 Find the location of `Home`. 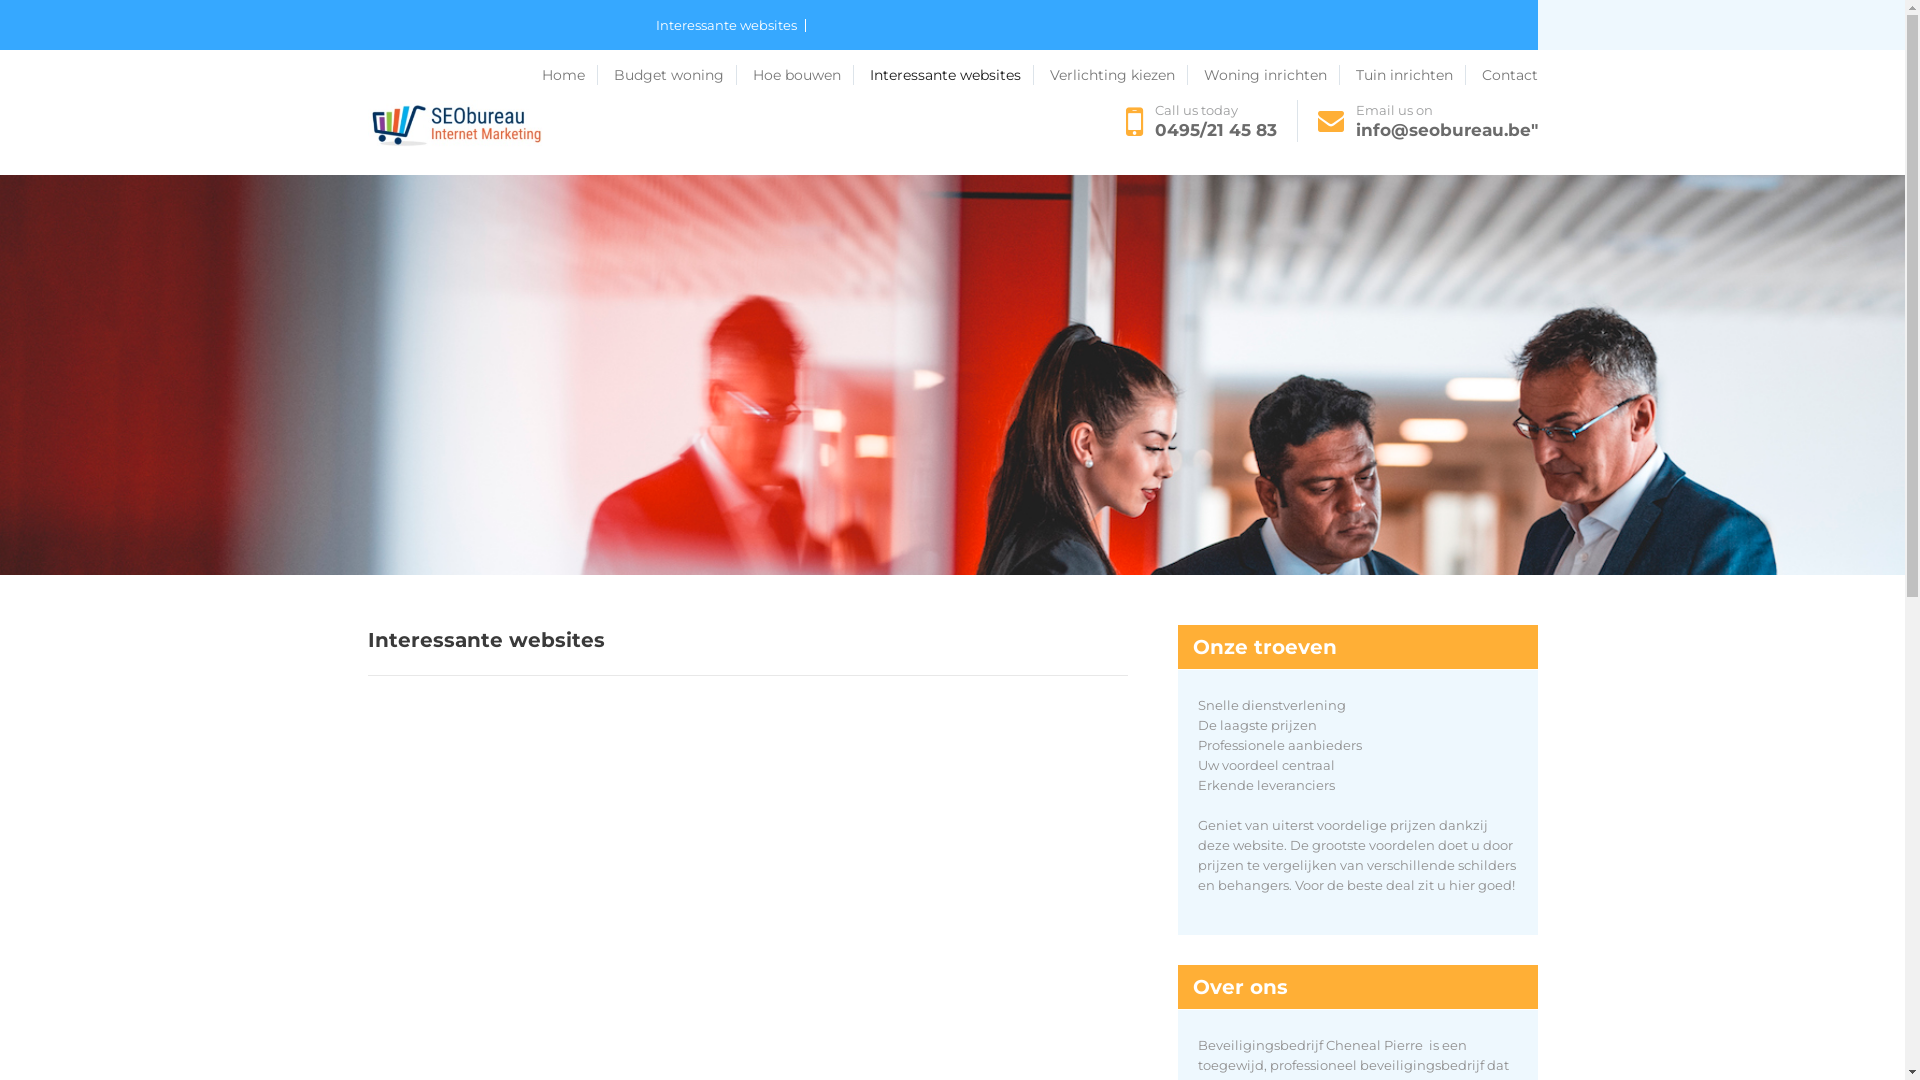

Home is located at coordinates (570, 75).